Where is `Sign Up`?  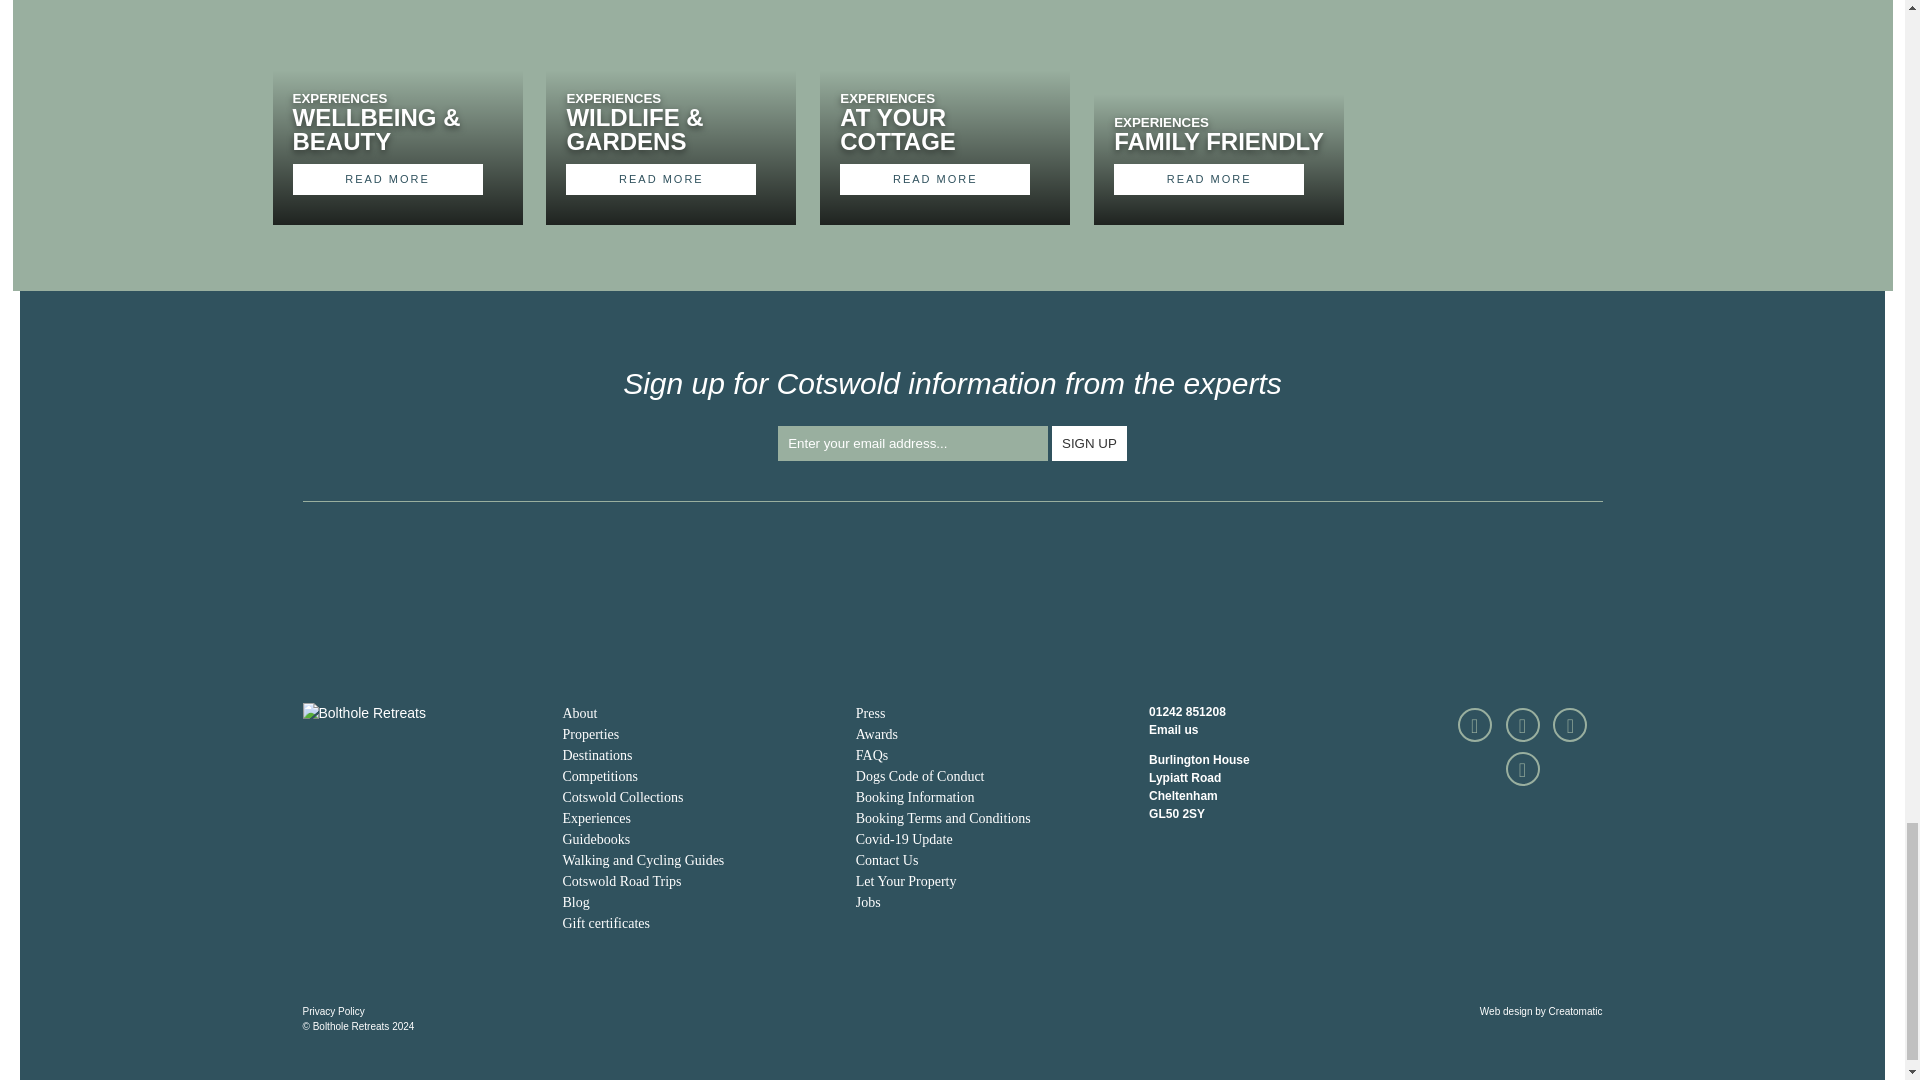 Sign Up is located at coordinates (1090, 443).